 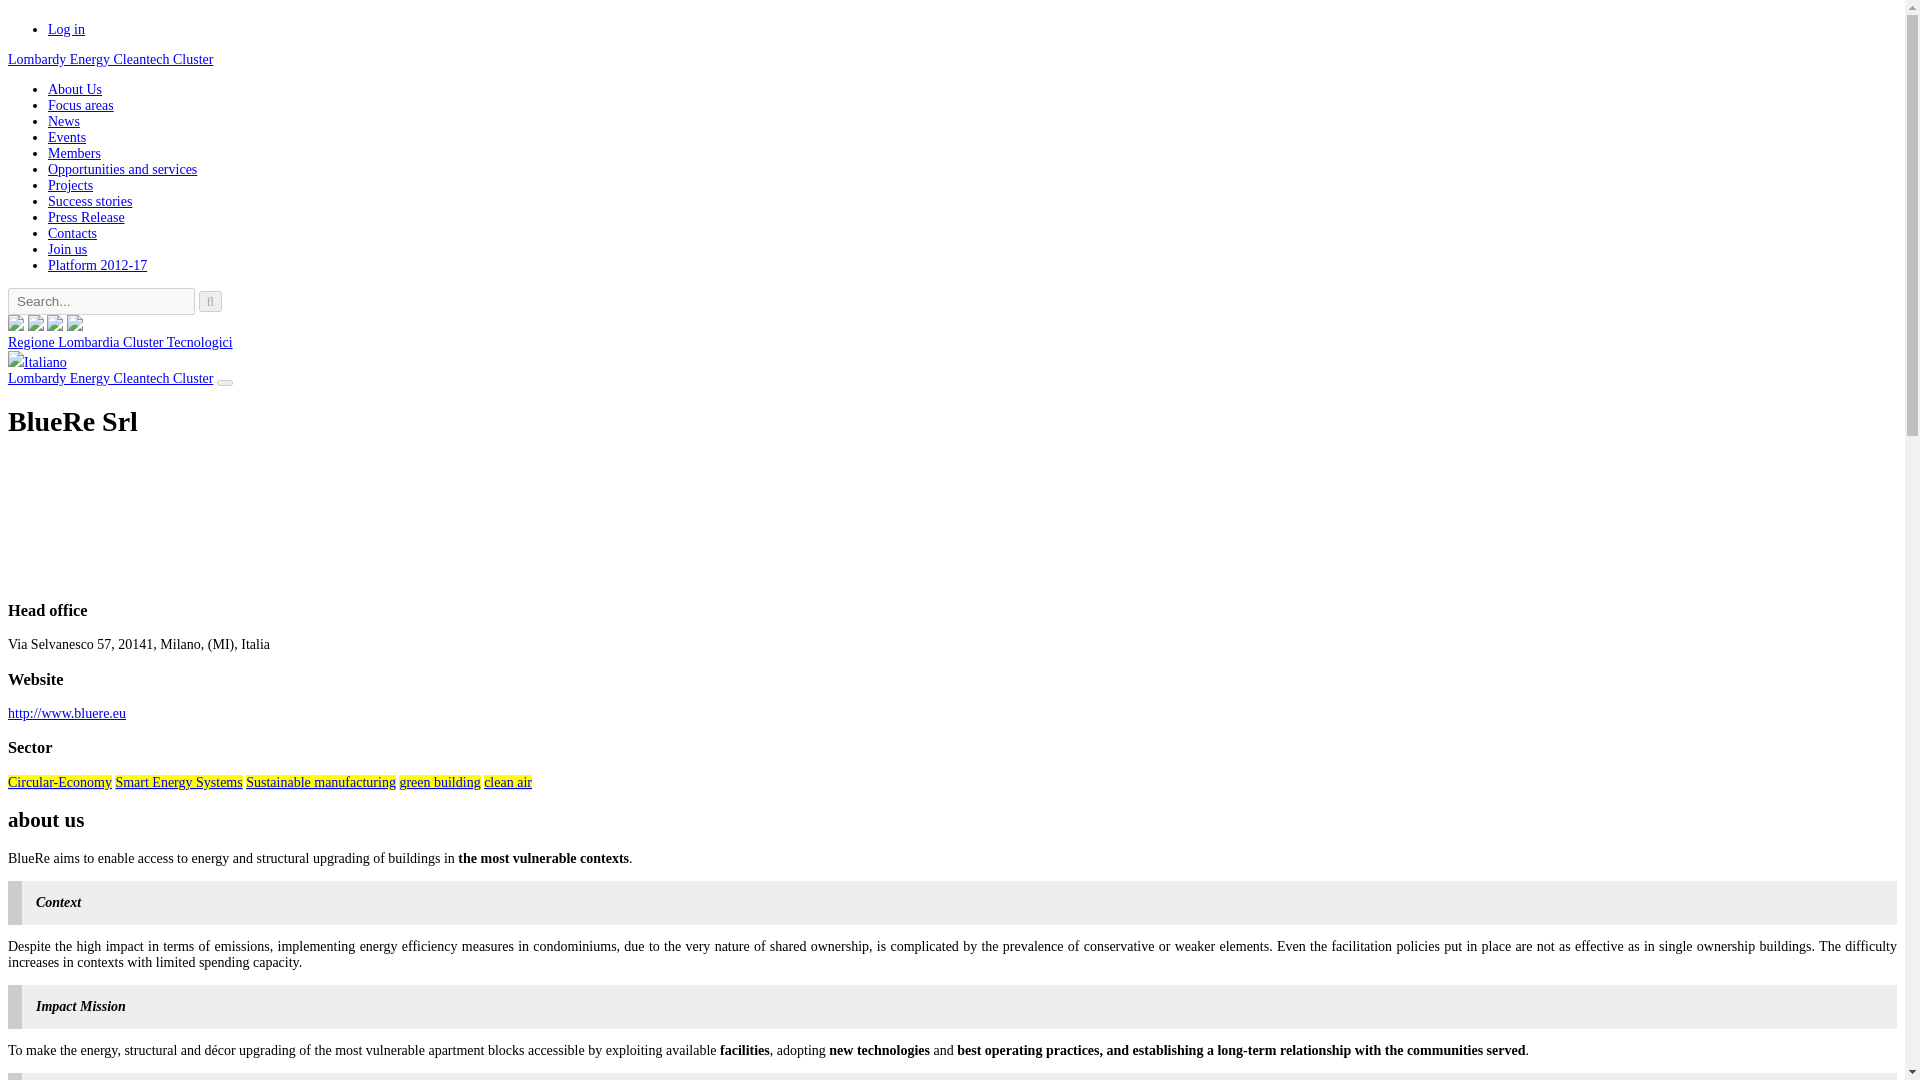 What do you see at coordinates (122, 170) in the screenshot?
I see `Opportunities and services` at bounding box center [122, 170].